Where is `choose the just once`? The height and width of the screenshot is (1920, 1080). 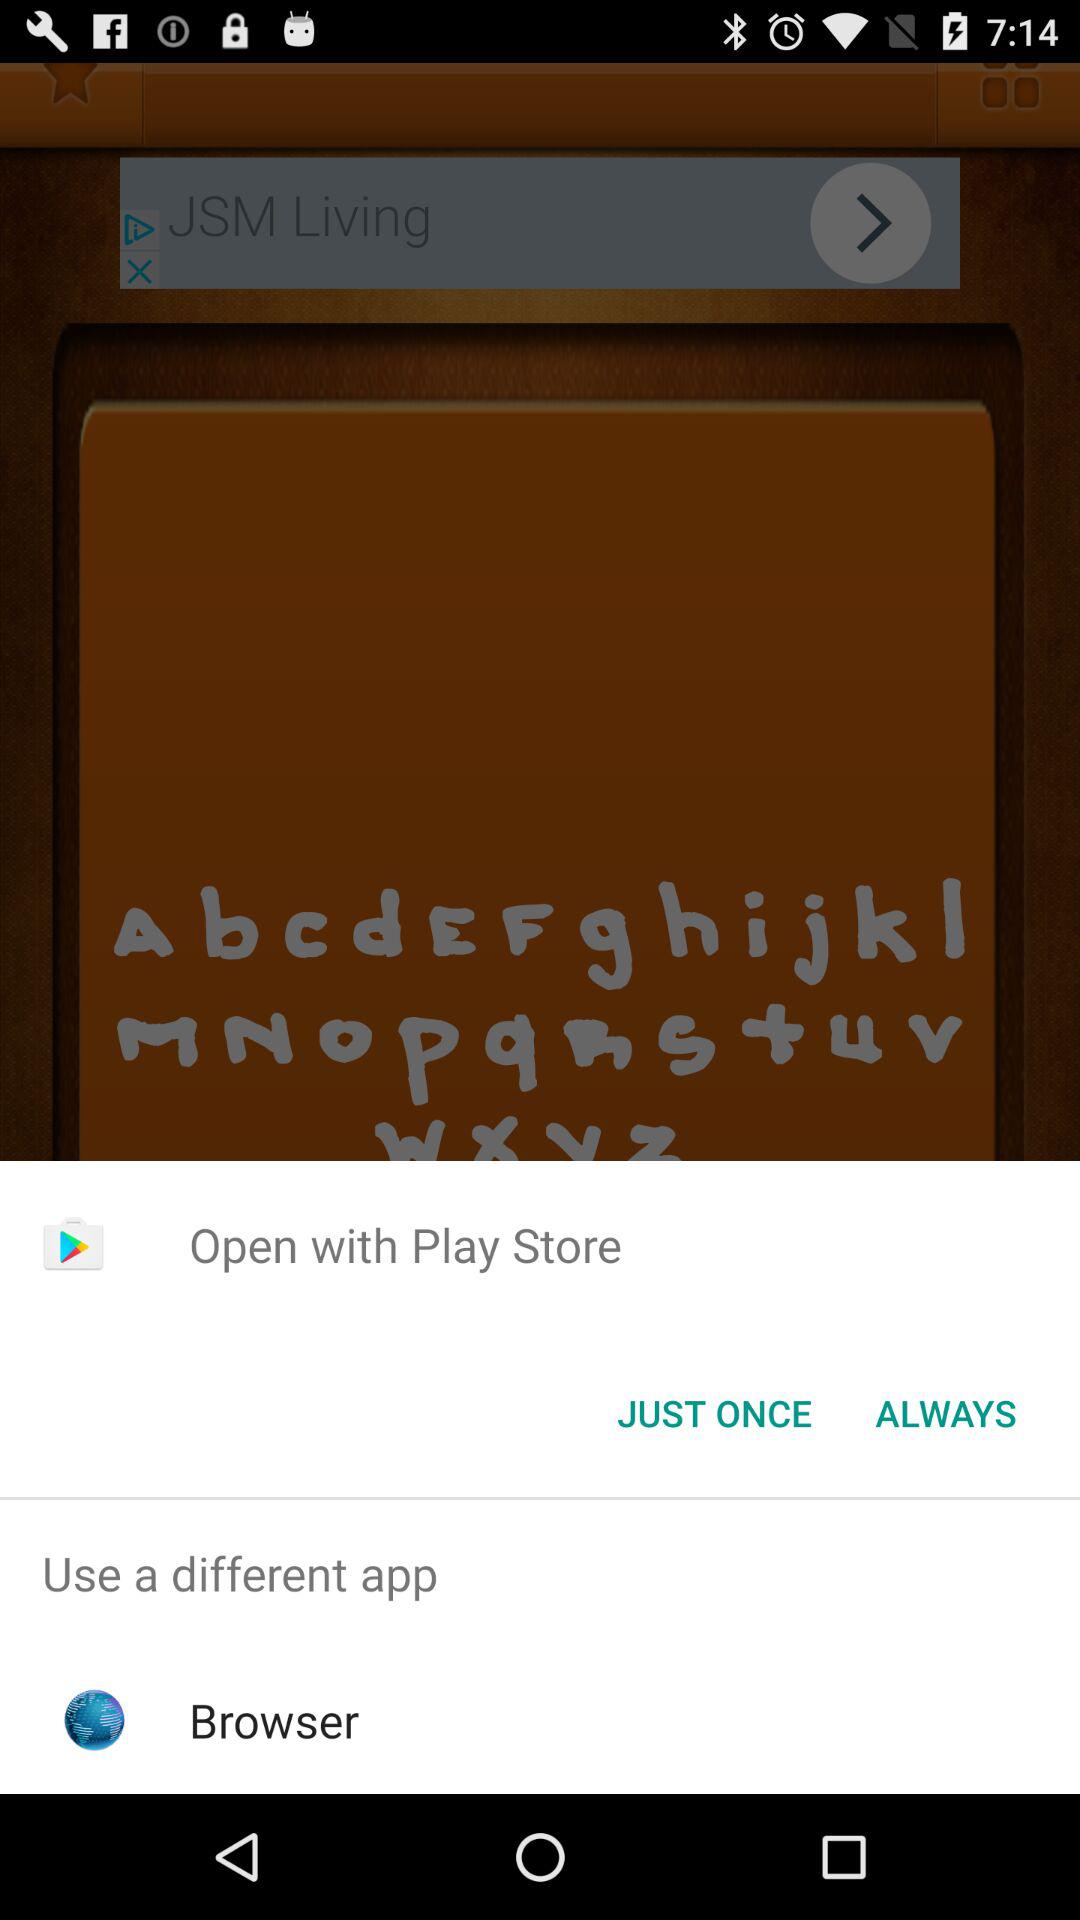 choose the just once is located at coordinates (714, 1413).